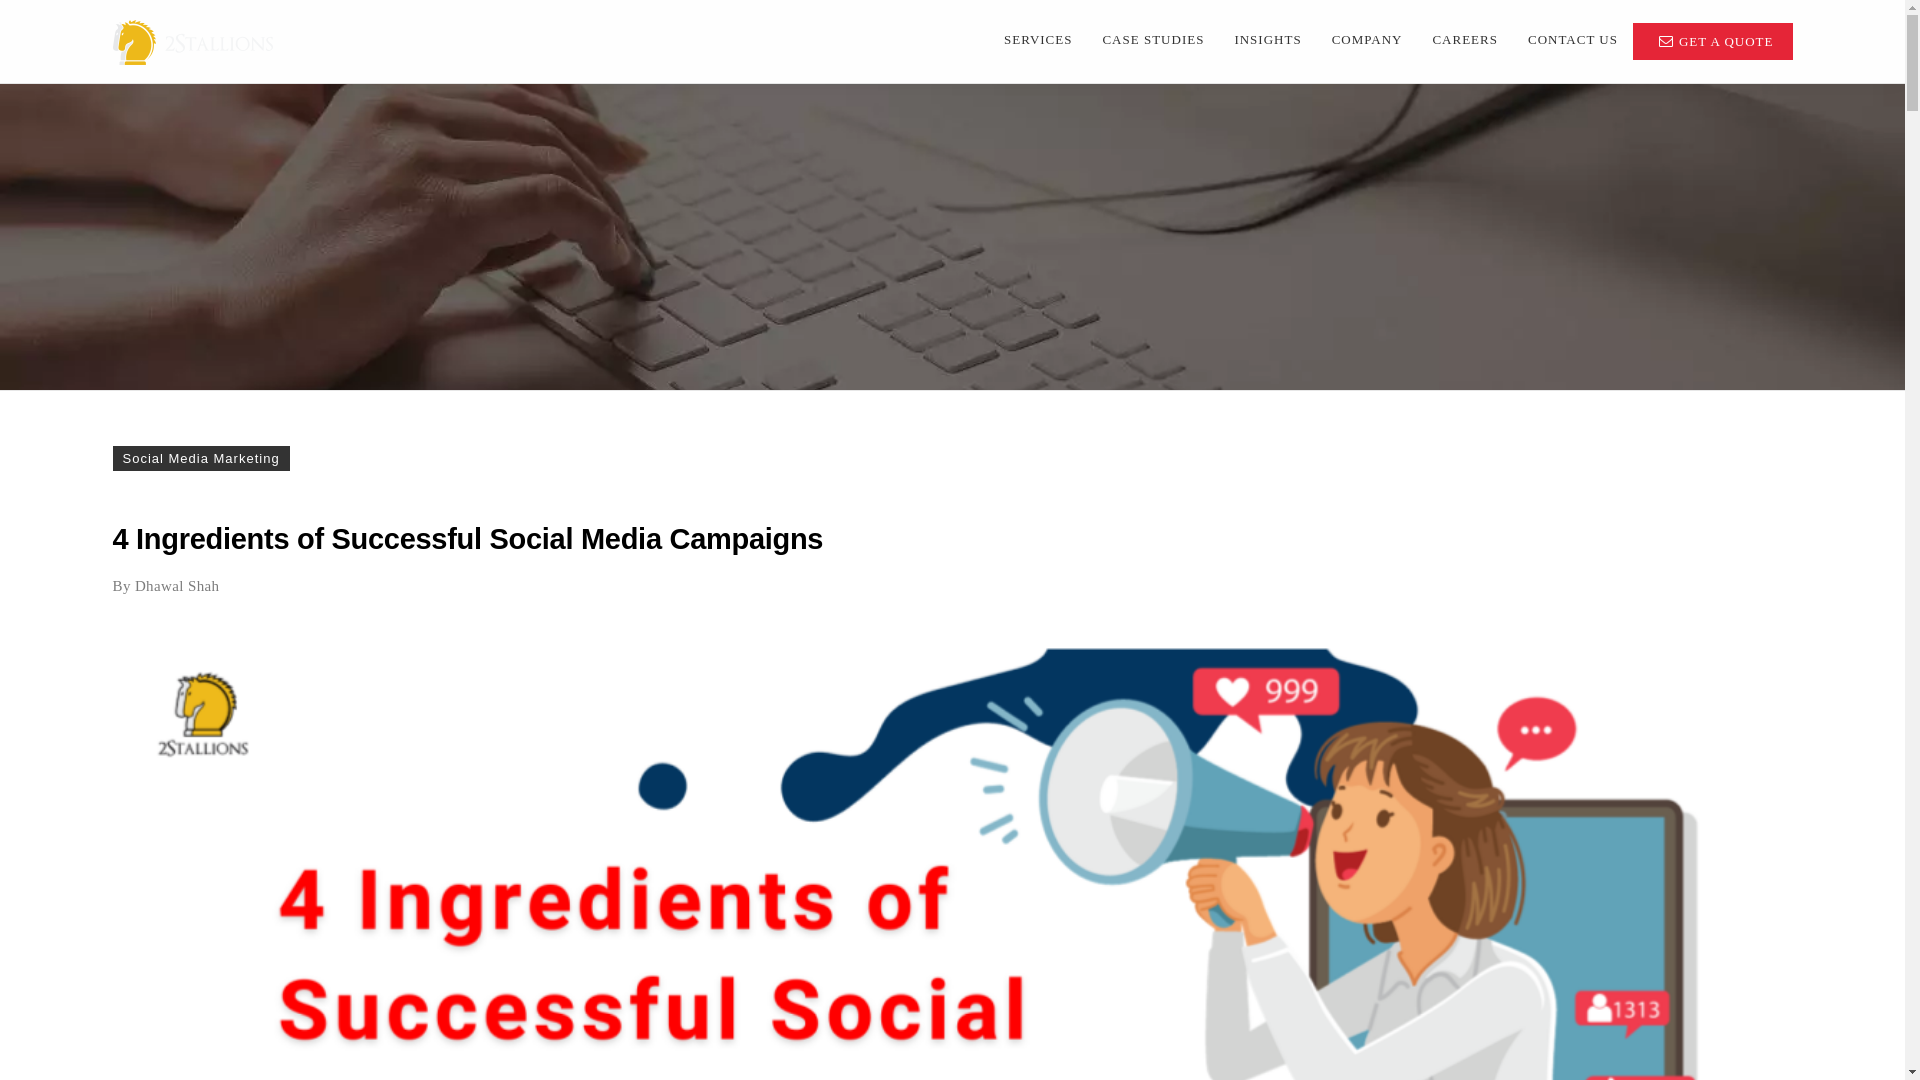  Describe the element at coordinates (1465, 40) in the screenshot. I see `CAREERS` at that location.